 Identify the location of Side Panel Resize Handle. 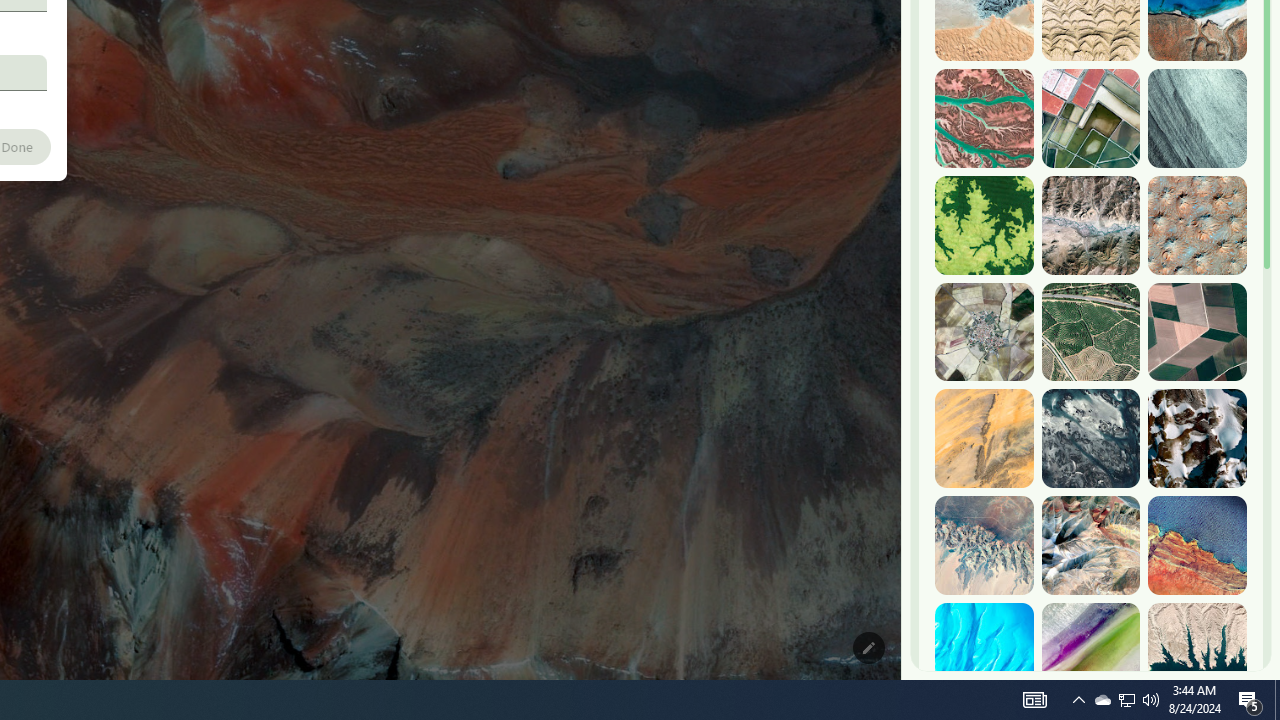
(905, 40).